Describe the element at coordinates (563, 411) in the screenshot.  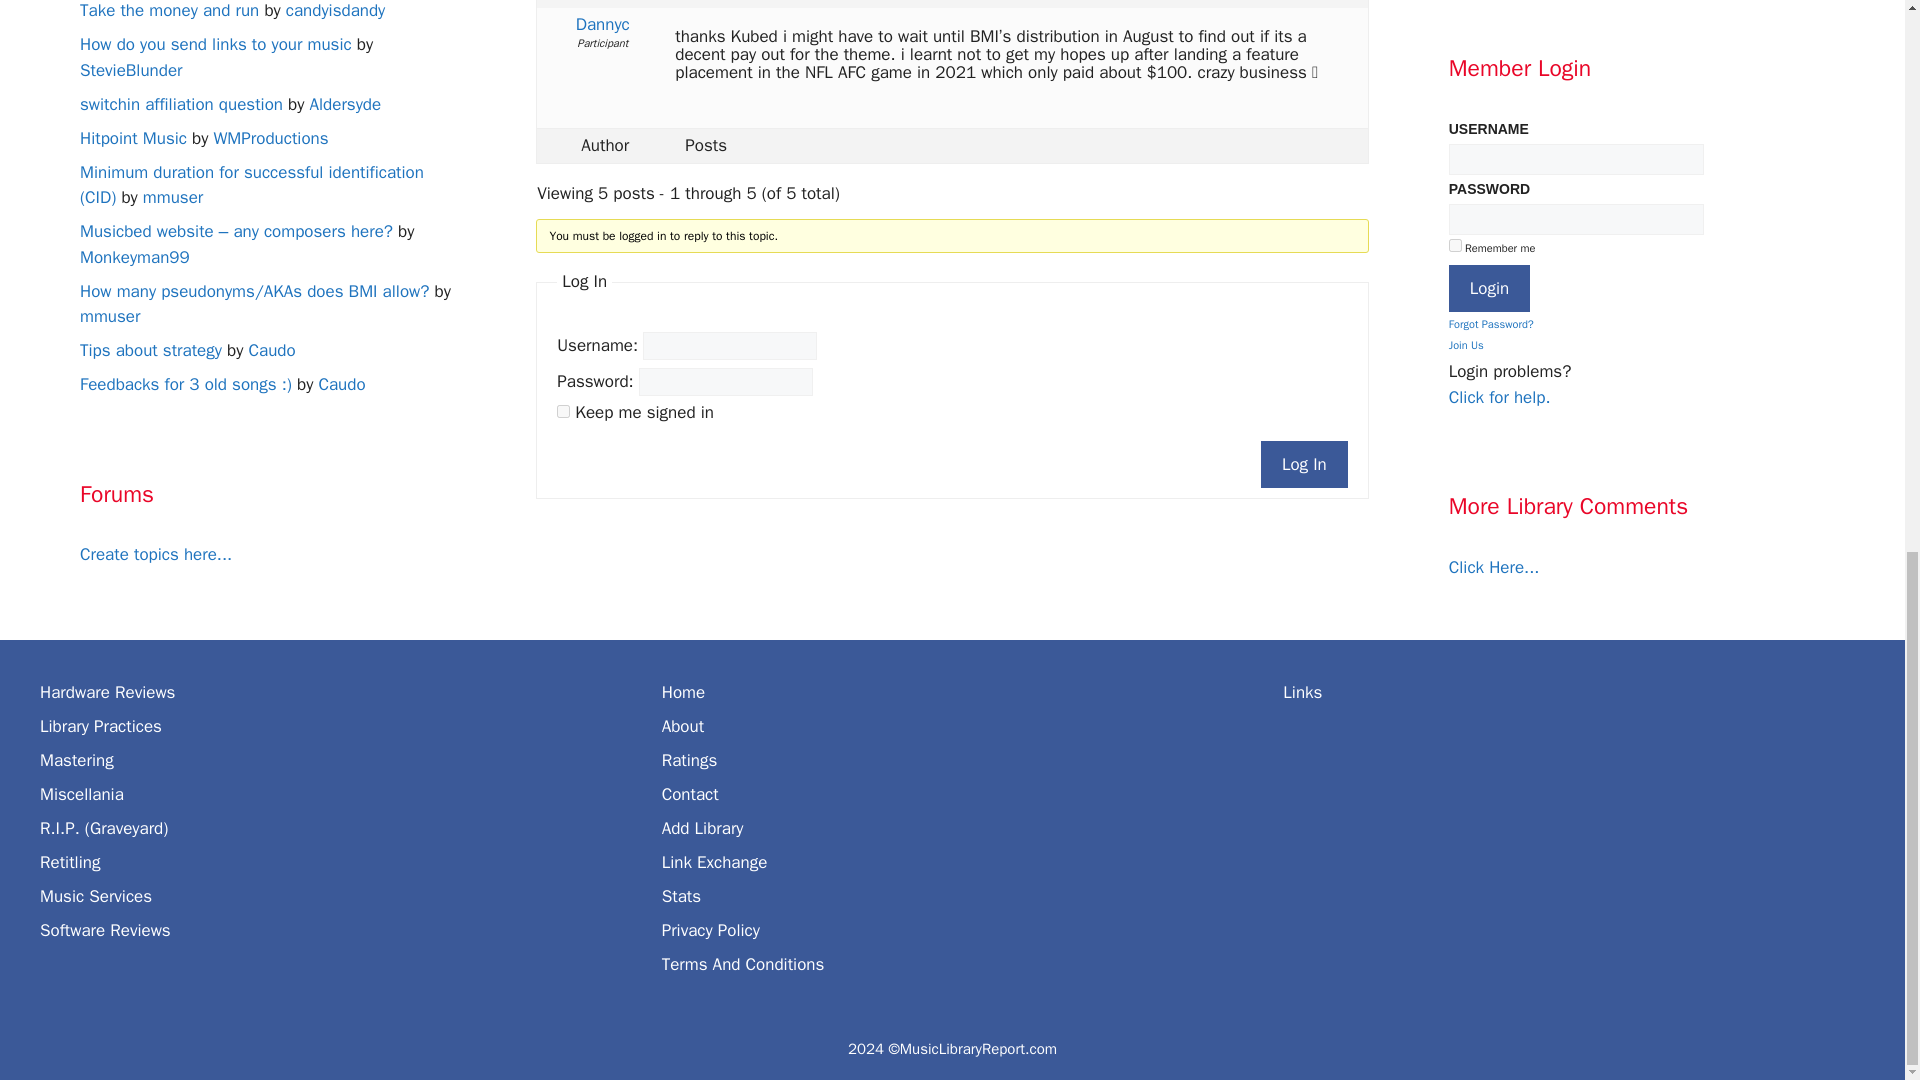
I see `forever` at that location.